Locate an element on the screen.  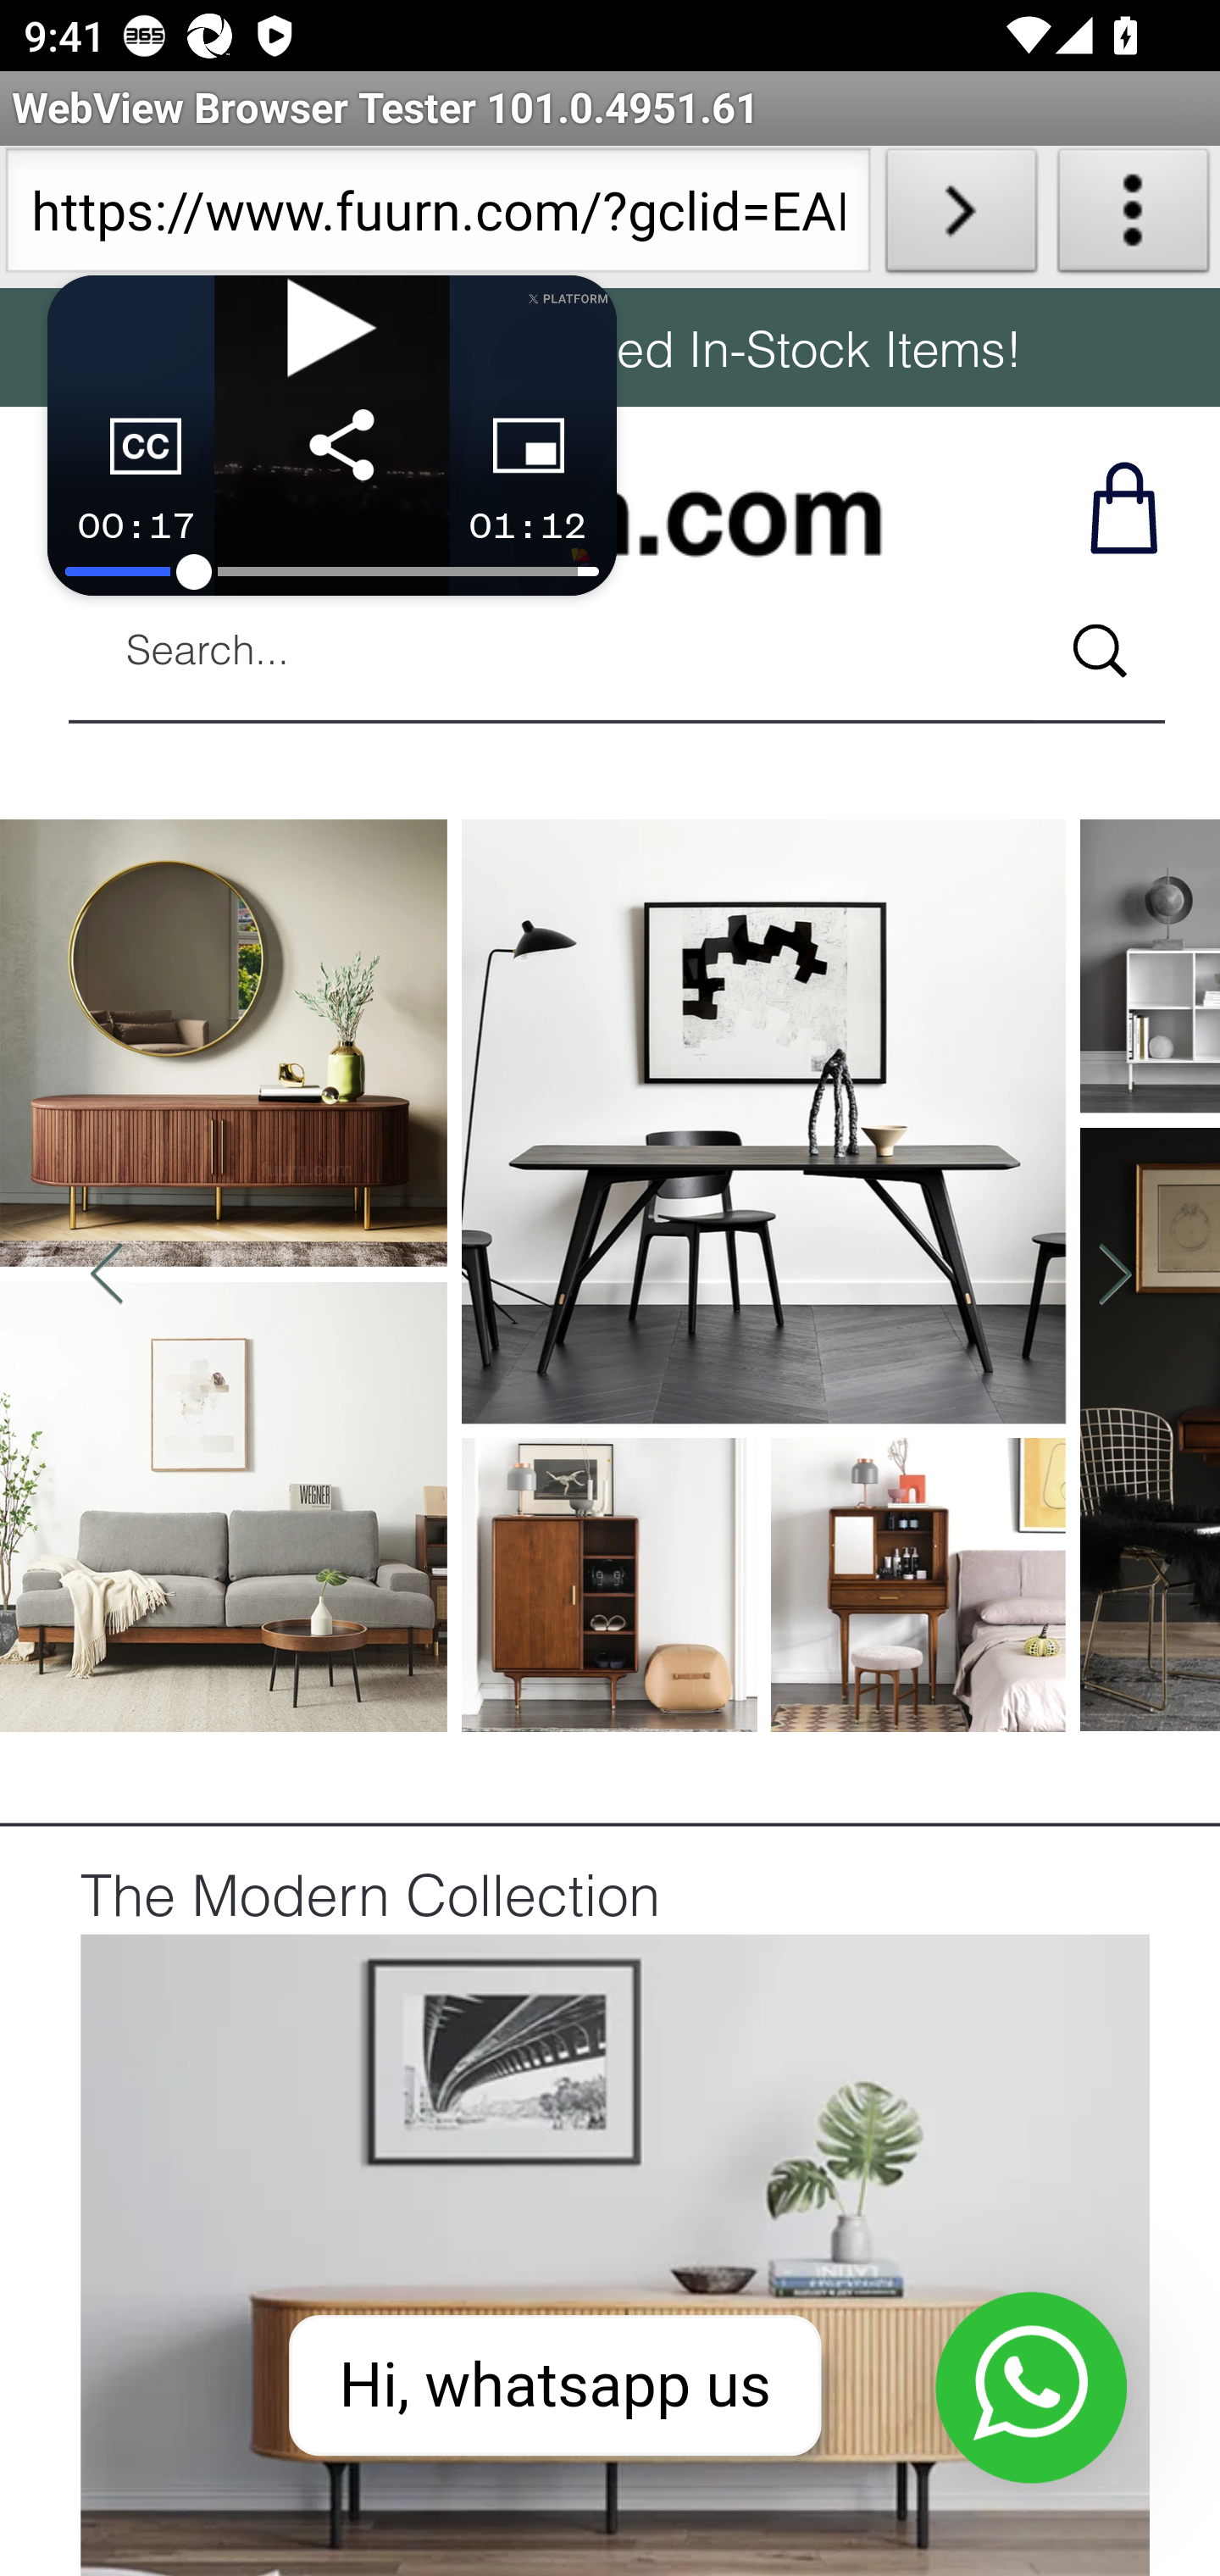
About WebView is located at coordinates (1134, 217).